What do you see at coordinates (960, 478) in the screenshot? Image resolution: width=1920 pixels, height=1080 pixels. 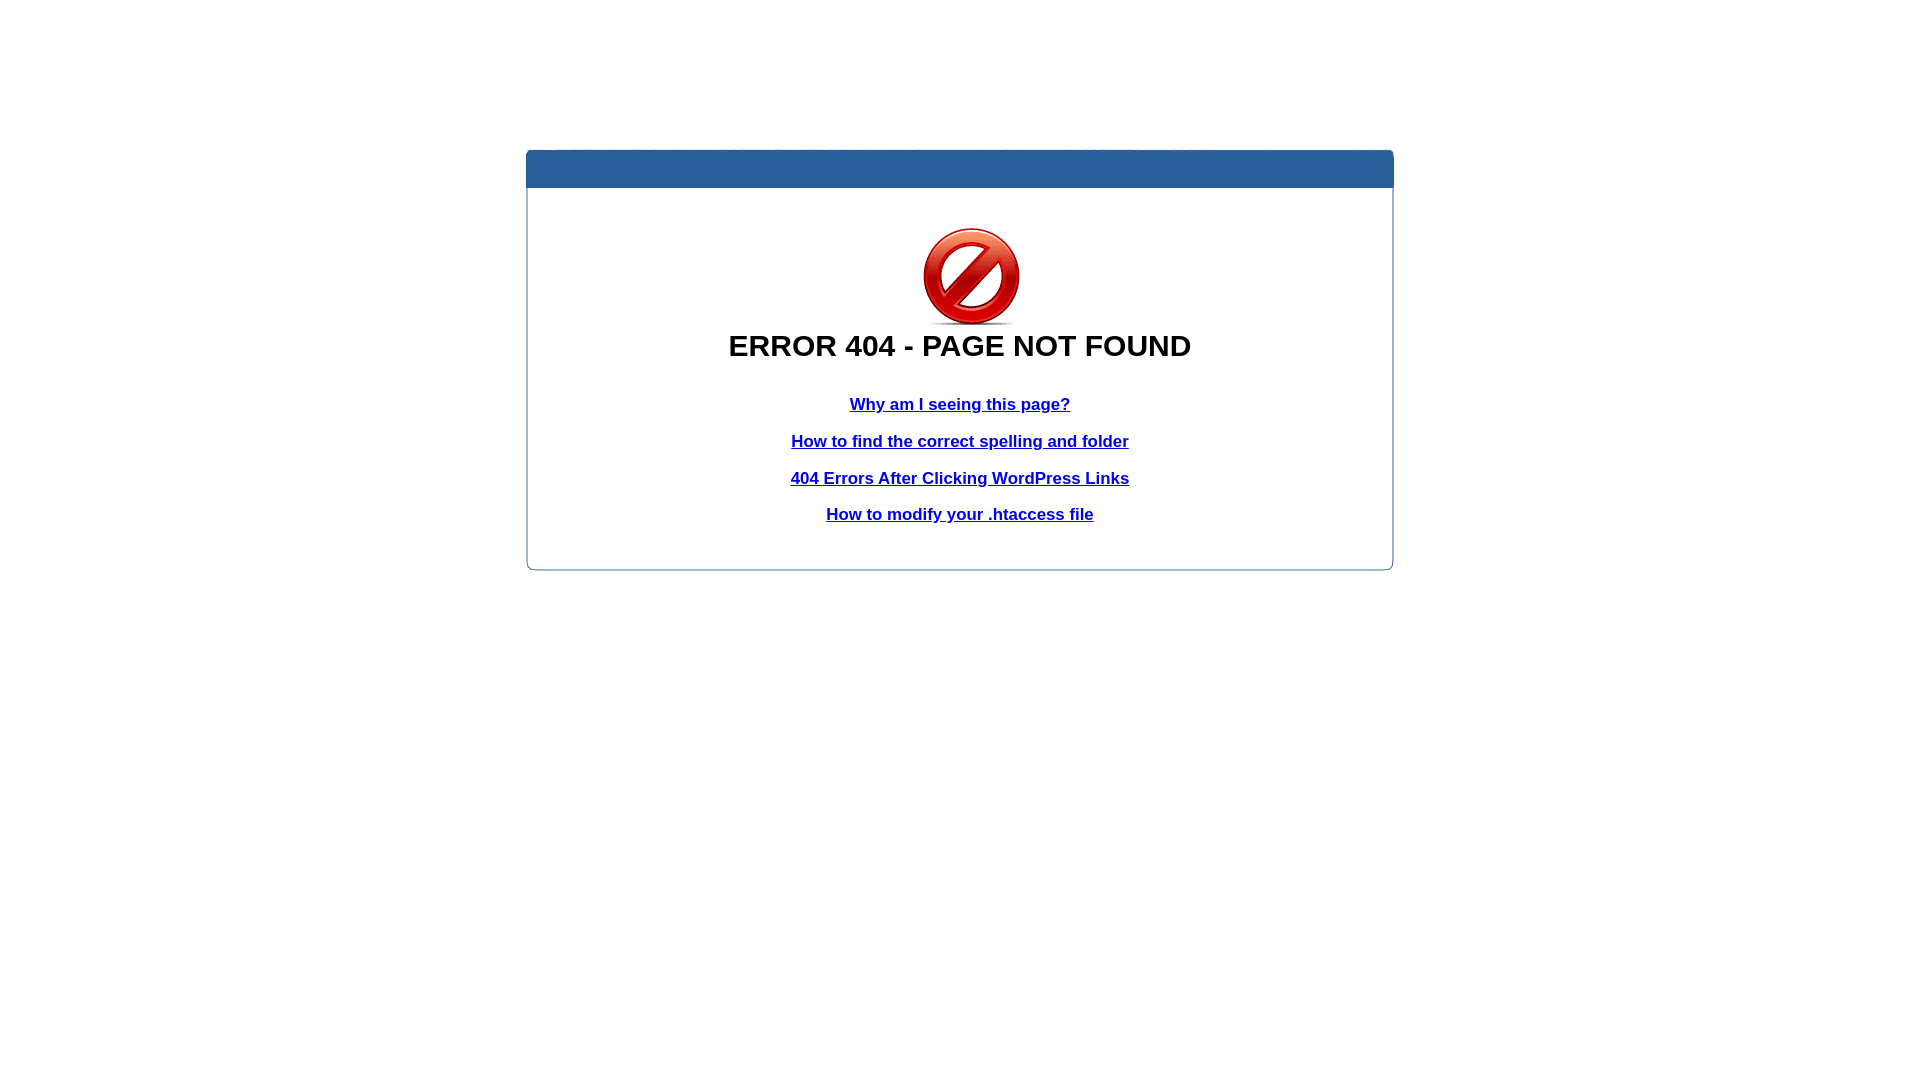 I see `404 Errors After Clicking WordPress Links` at bounding box center [960, 478].